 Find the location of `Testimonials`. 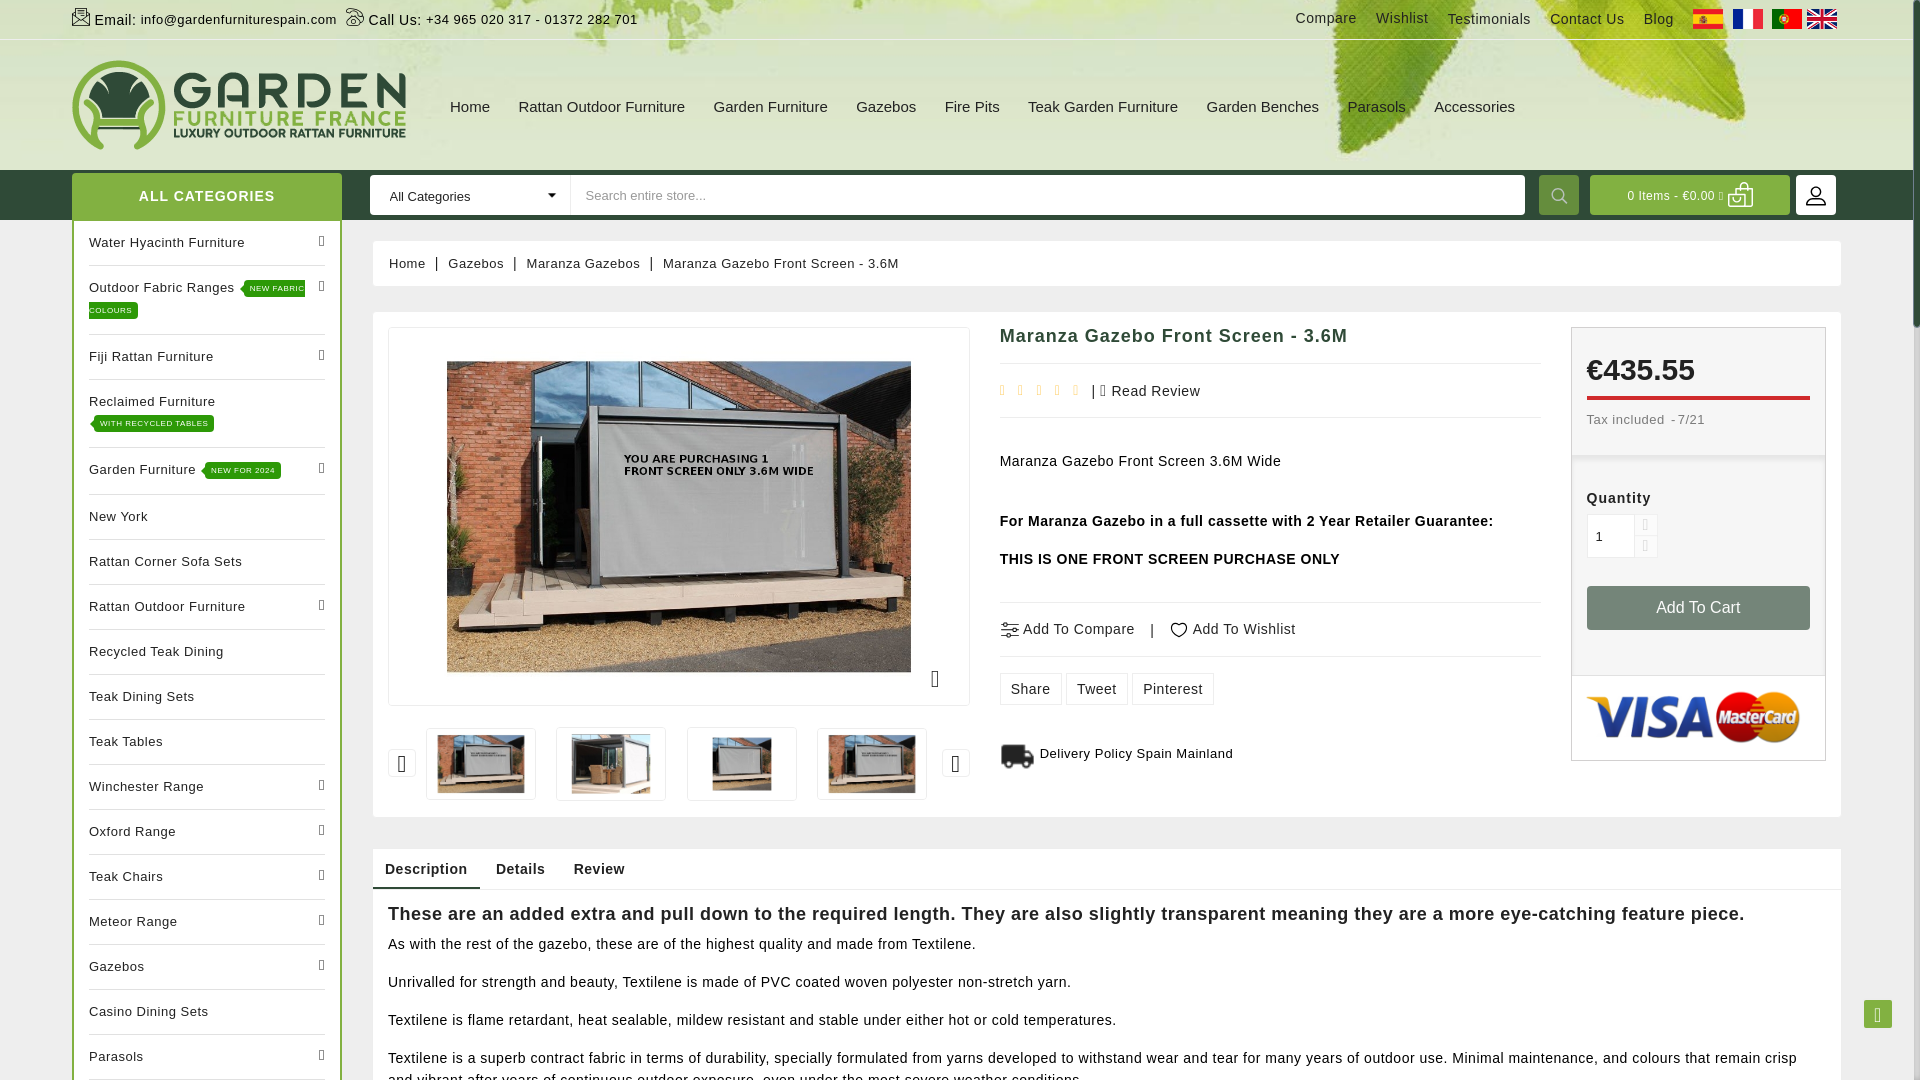

Testimonials is located at coordinates (1488, 18).